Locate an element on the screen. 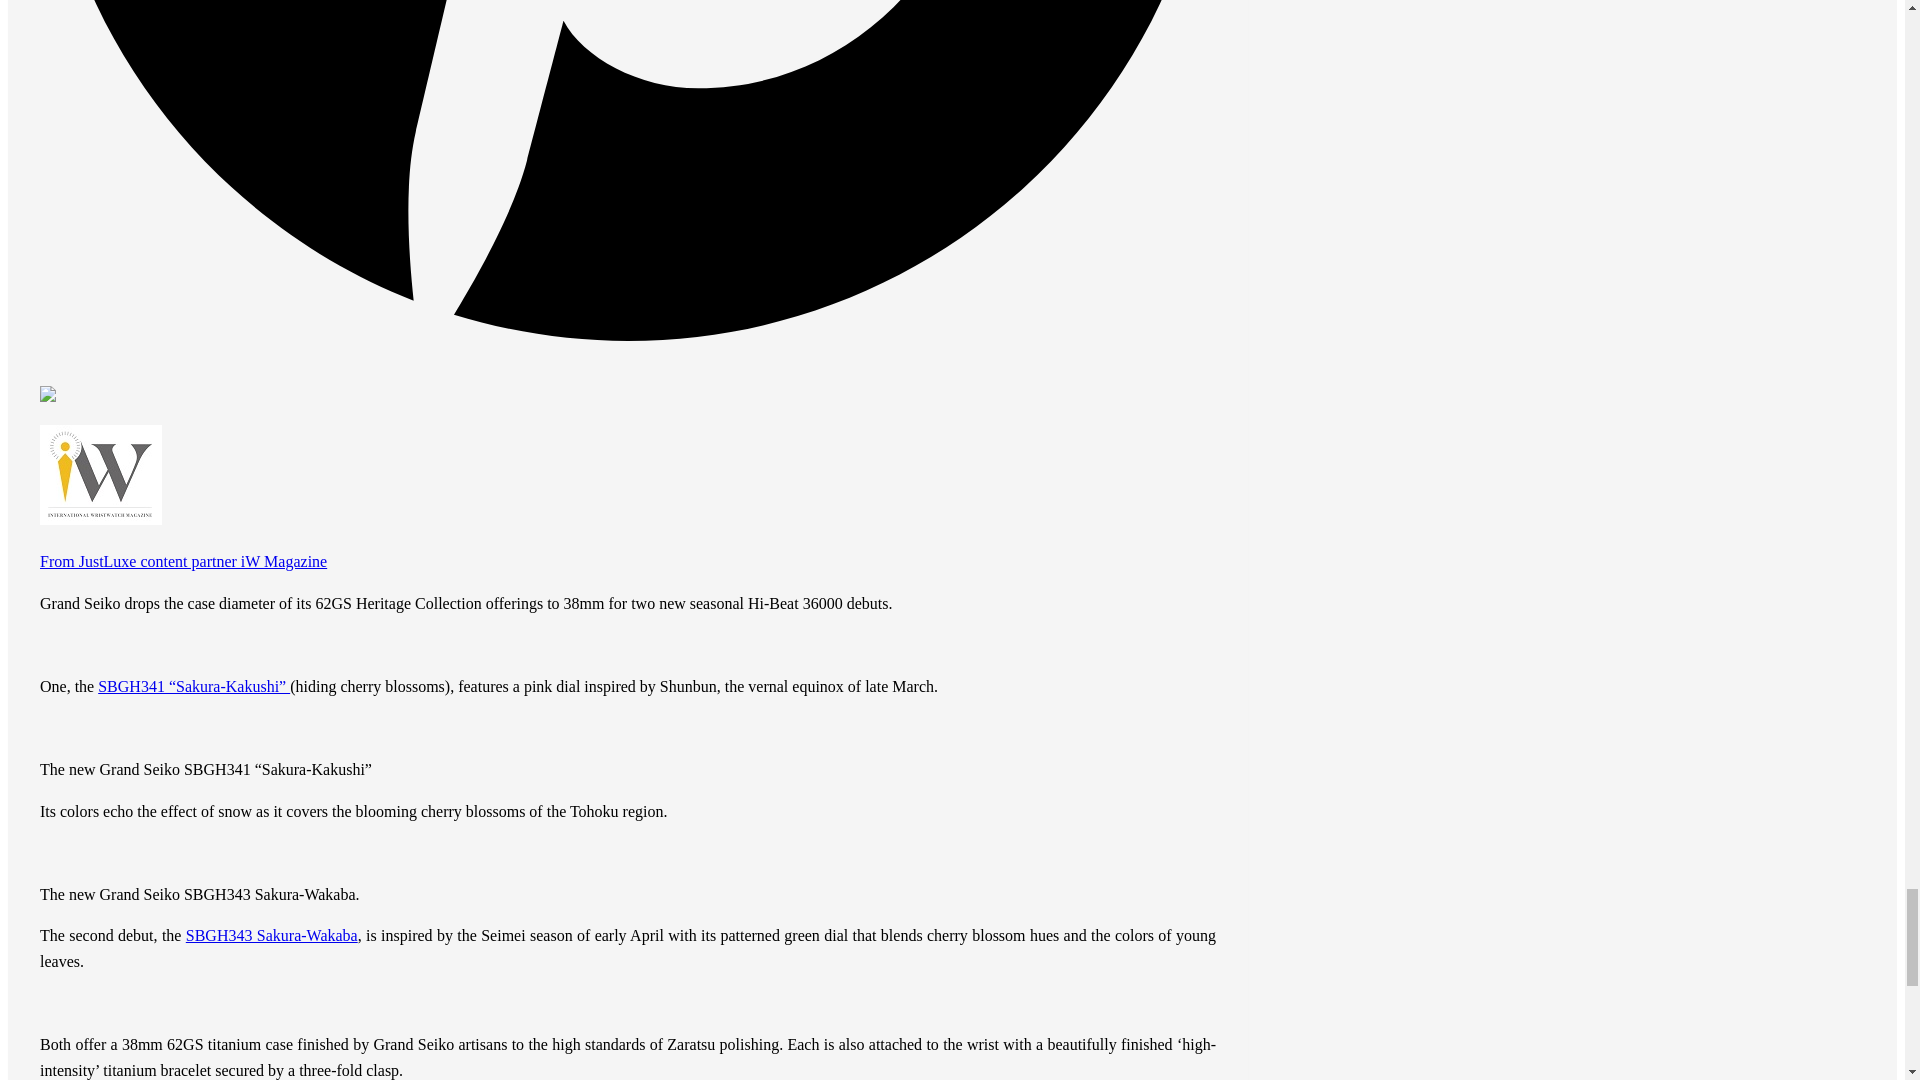  SBGH343 Sakura-Wakaba is located at coordinates (272, 934).